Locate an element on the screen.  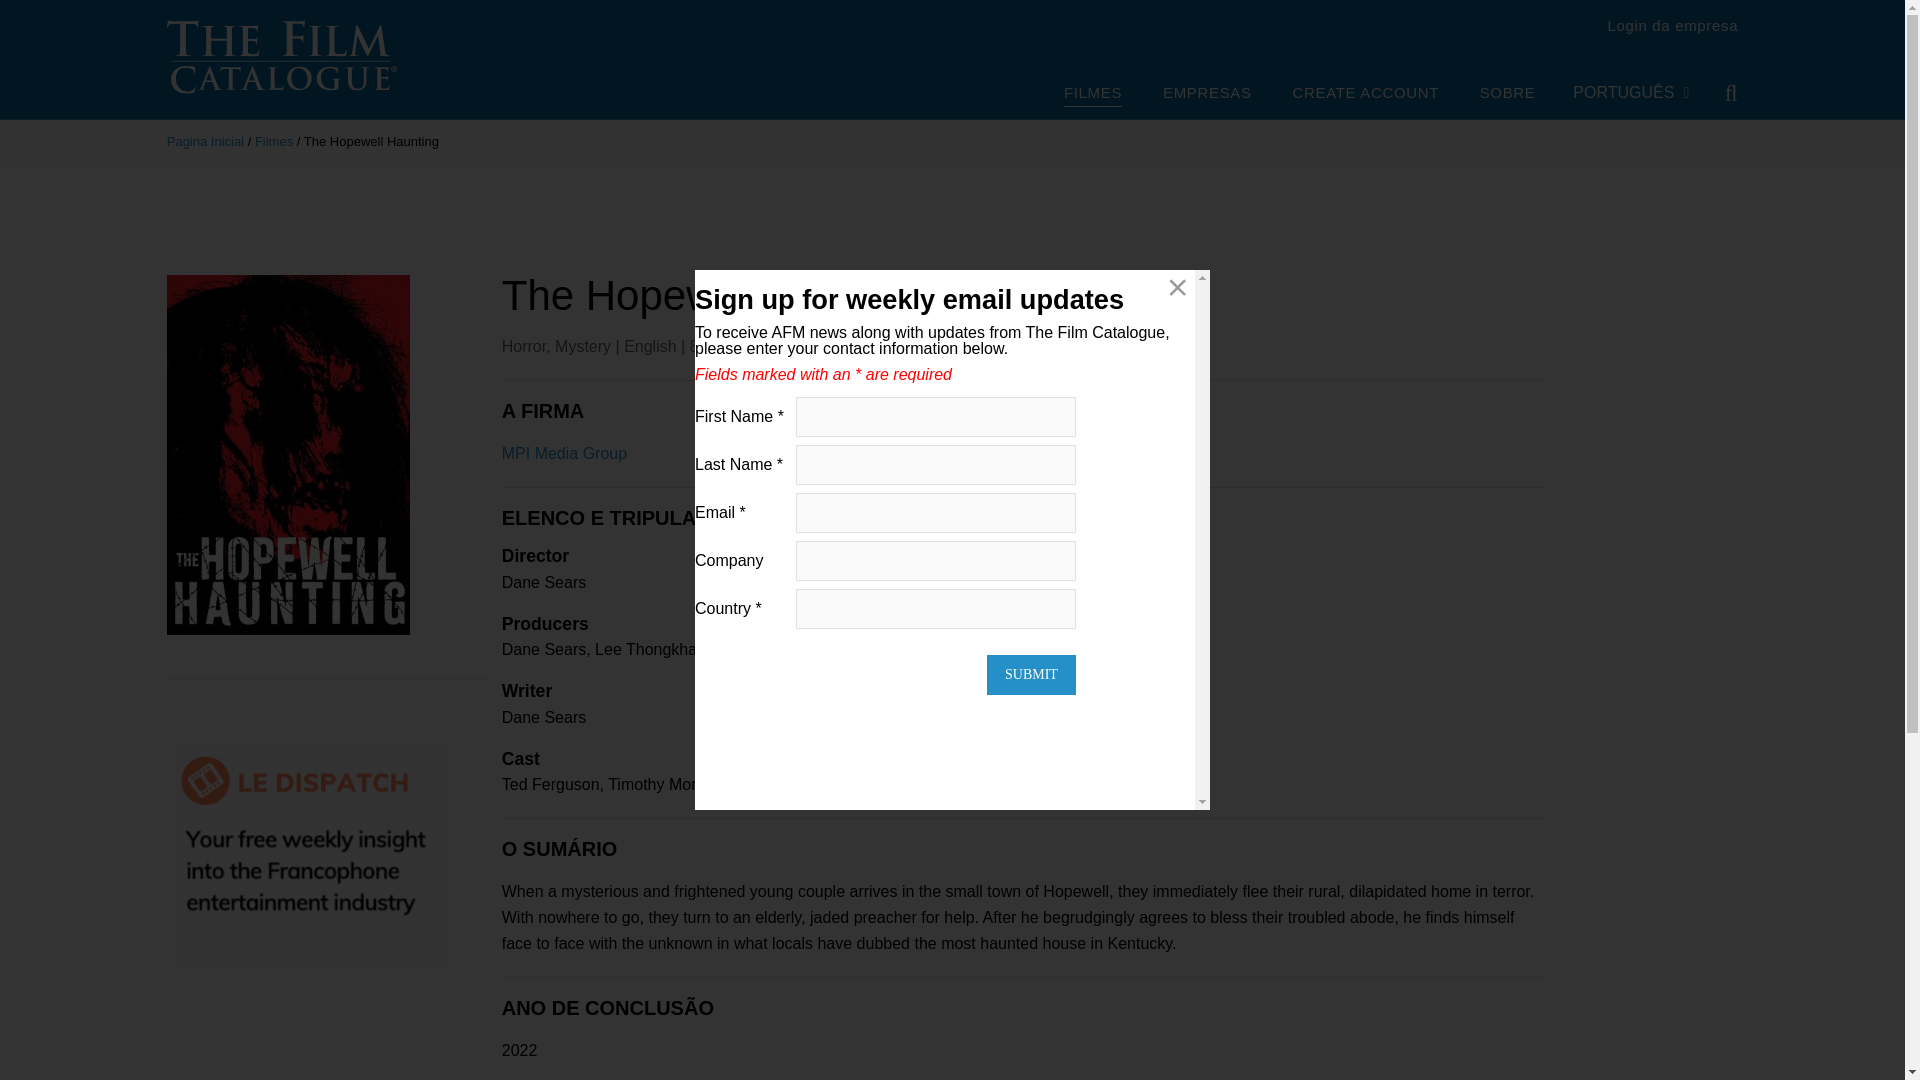
FILMES is located at coordinates (1092, 95).